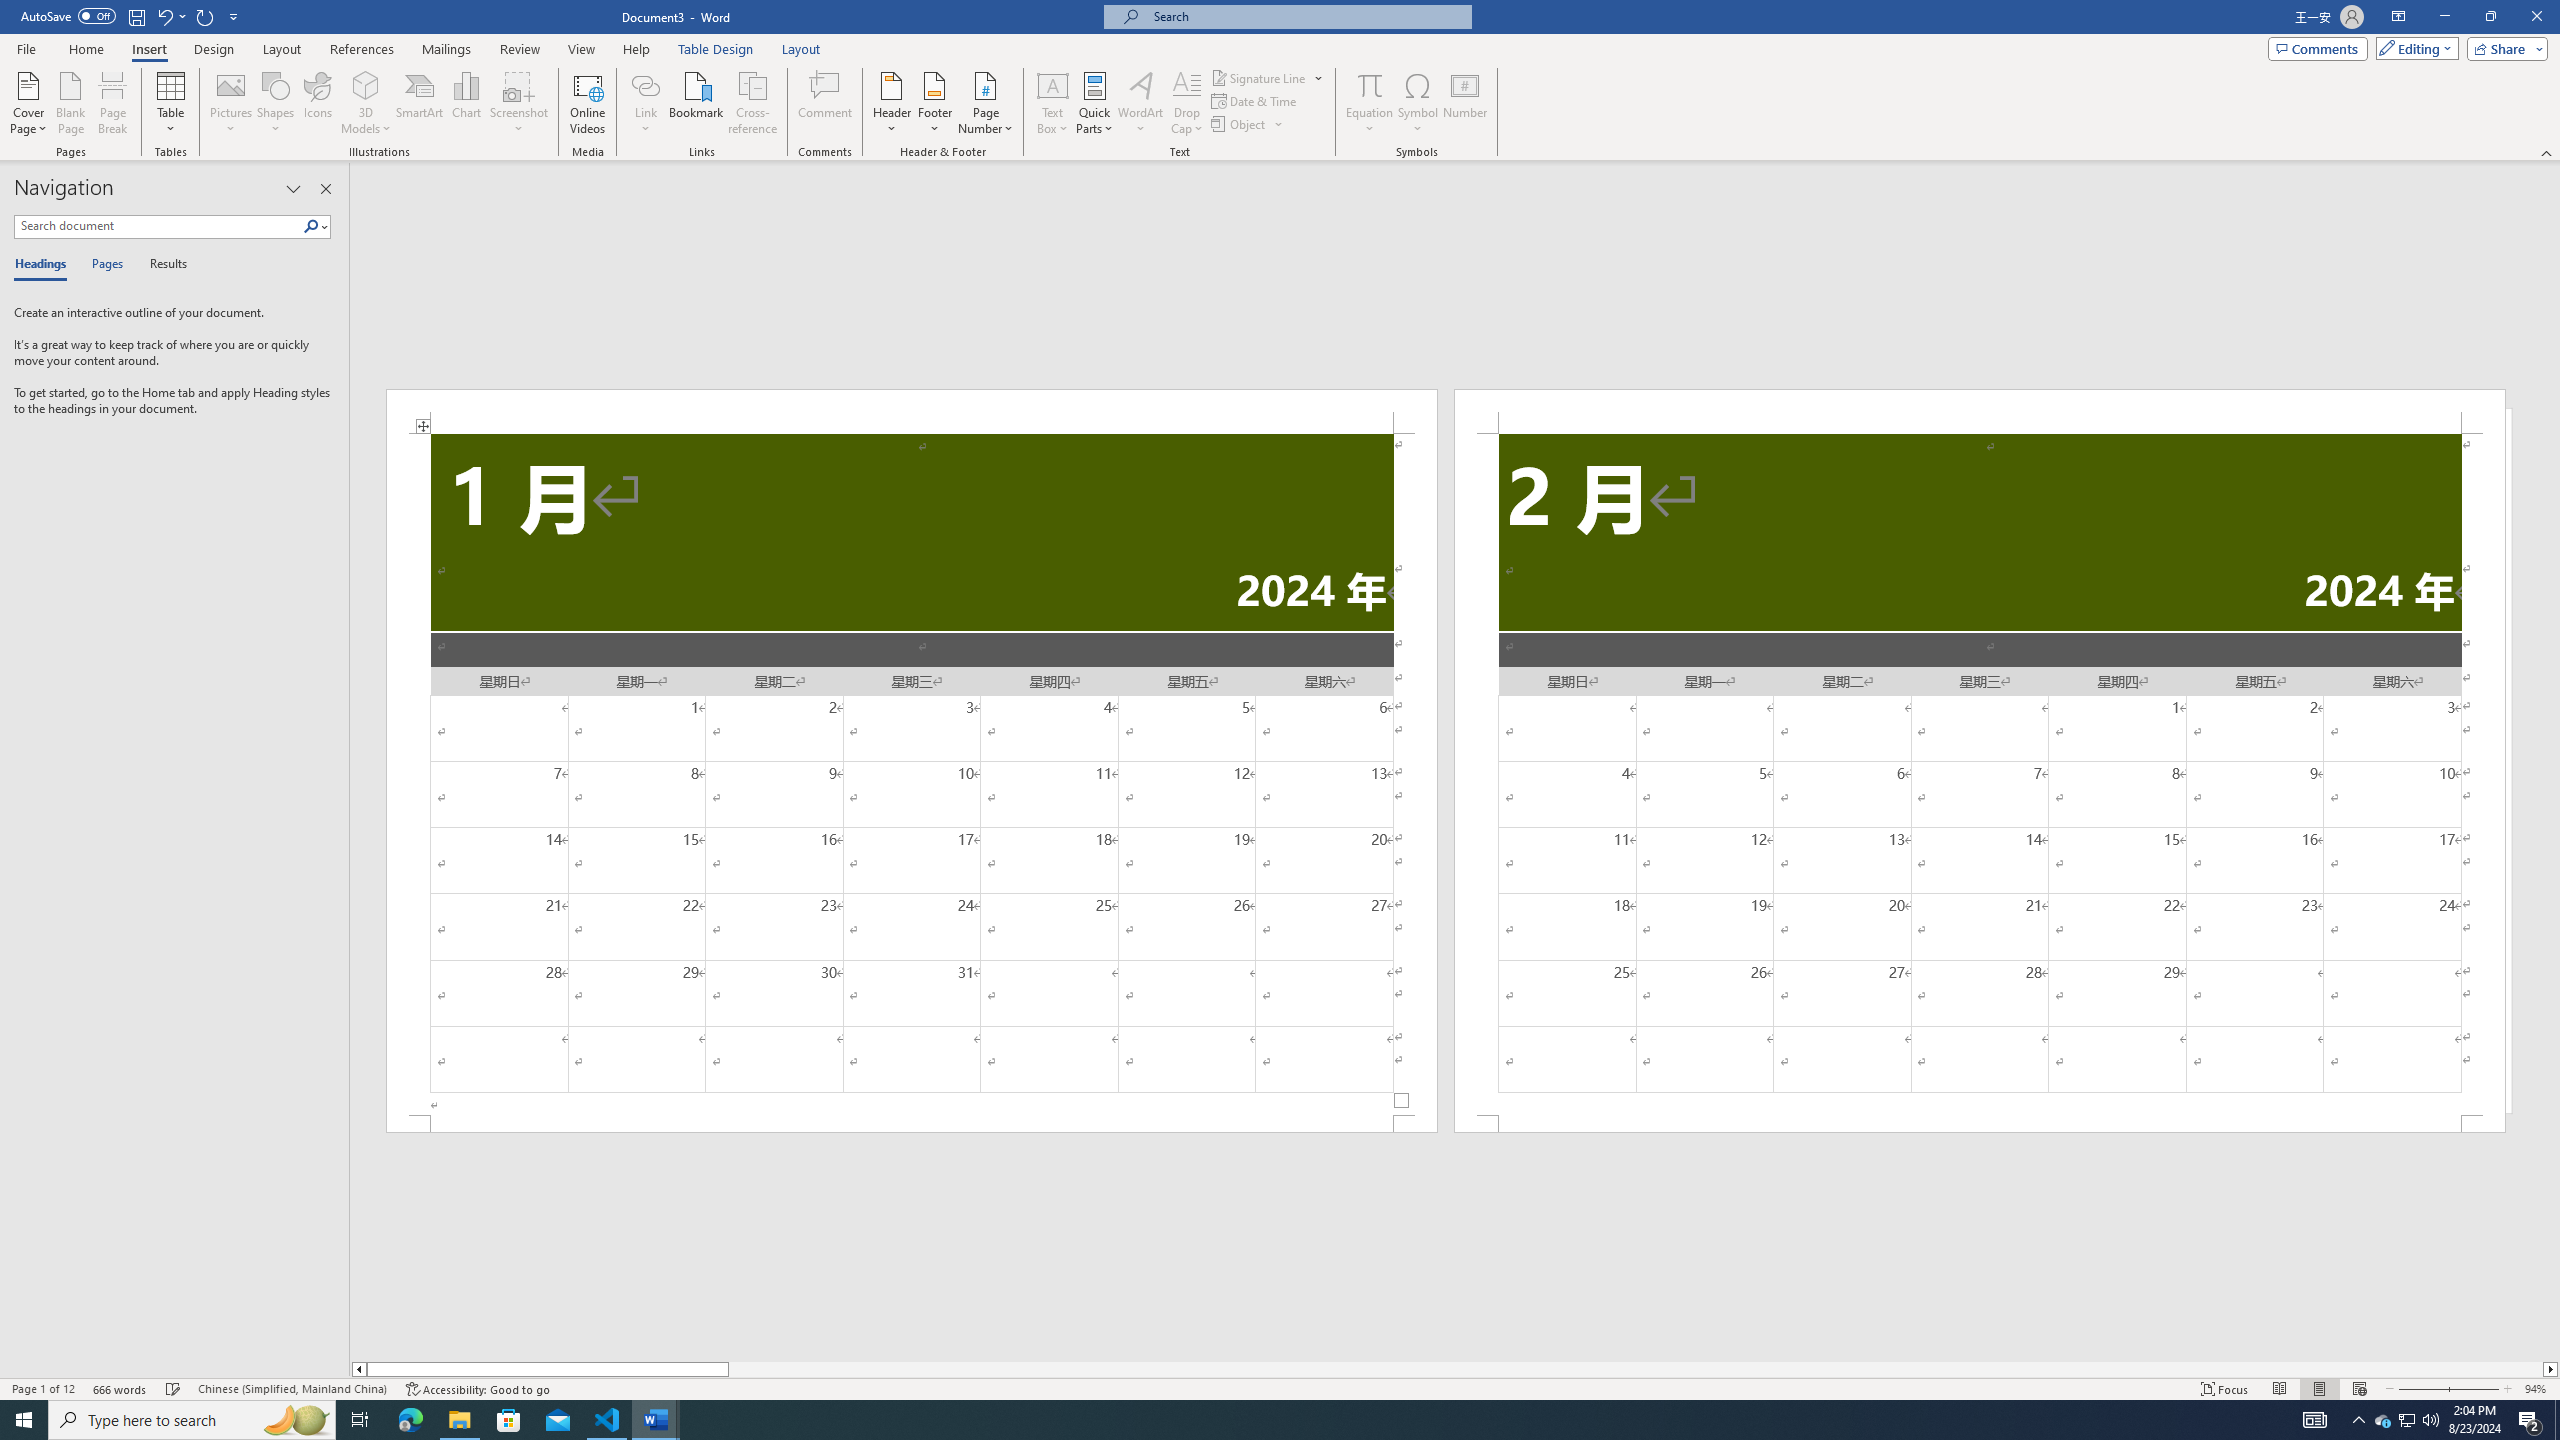 Image resolution: width=2560 pixels, height=1440 pixels. What do you see at coordinates (519, 103) in the screenshot?
I see `Screenshot` at bounding box center [519, 103].